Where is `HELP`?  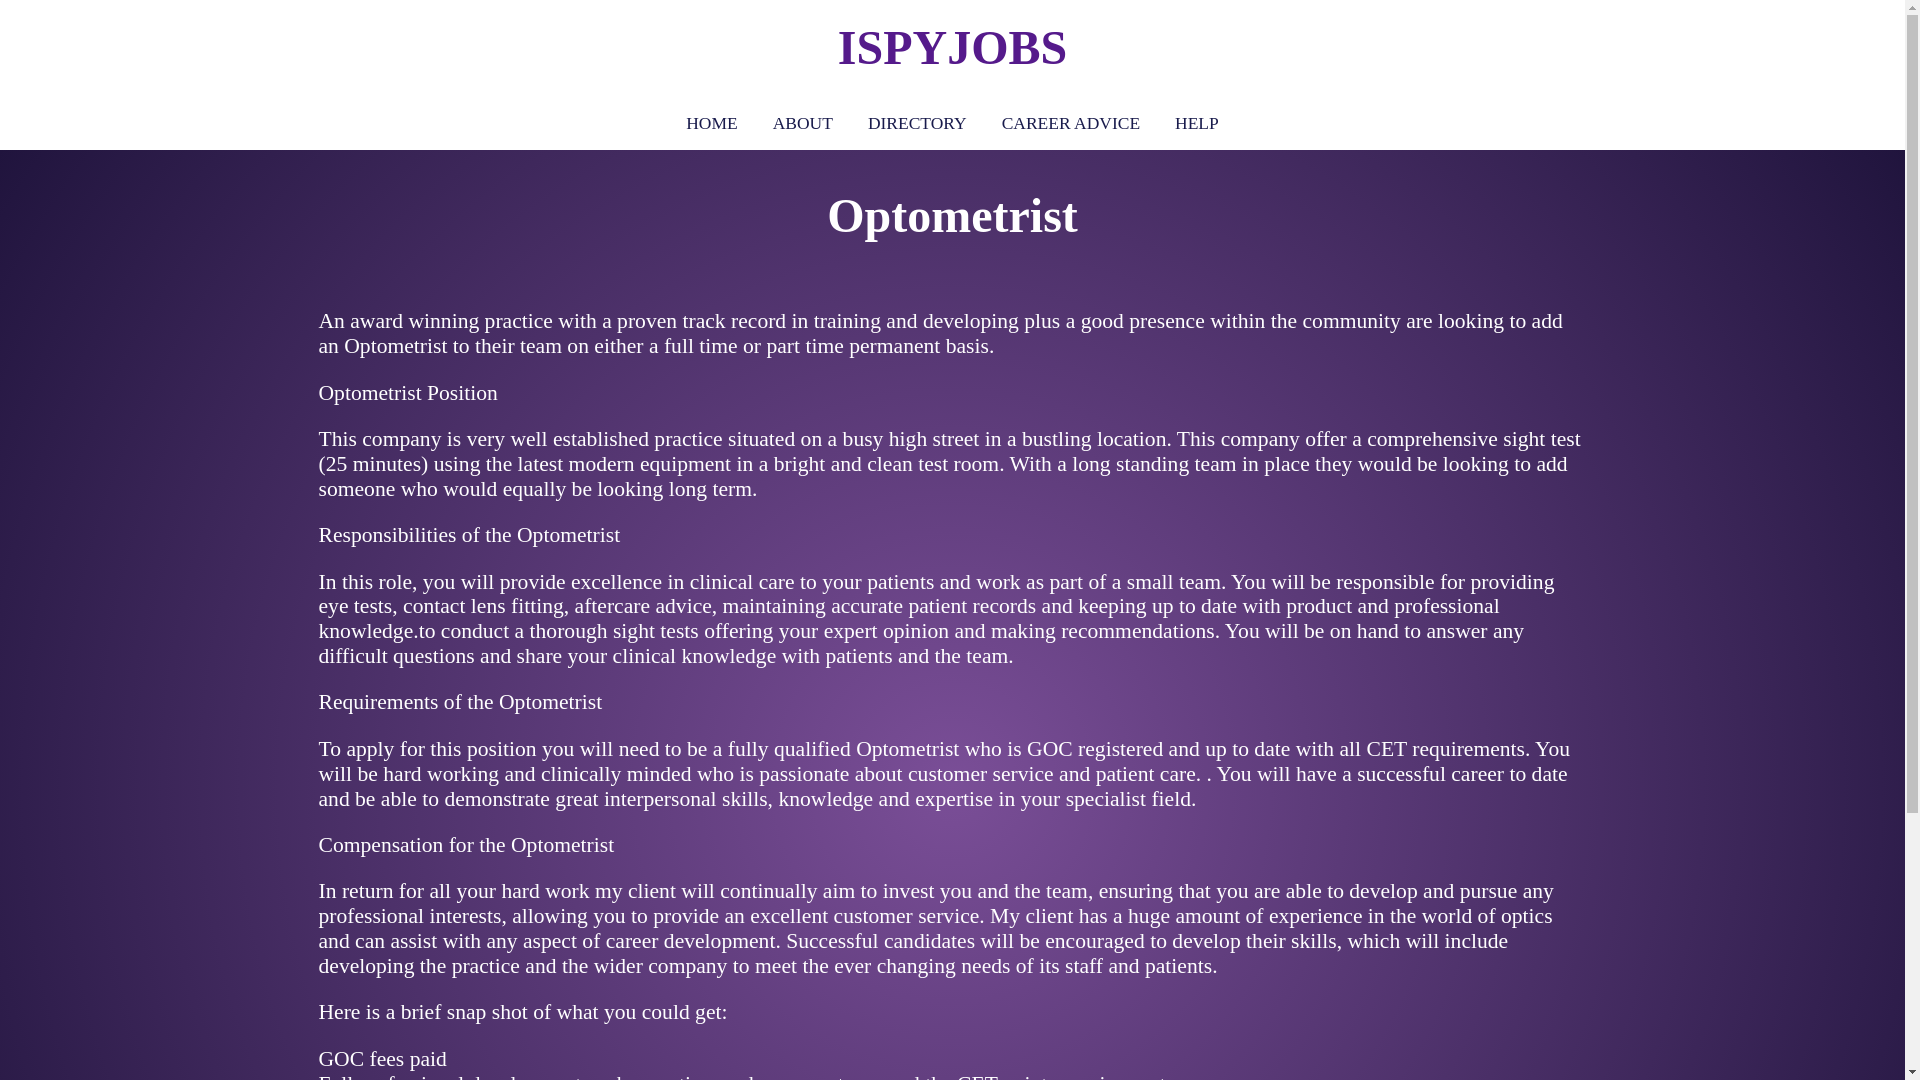
HELP is located at coordinates (1196, 122).